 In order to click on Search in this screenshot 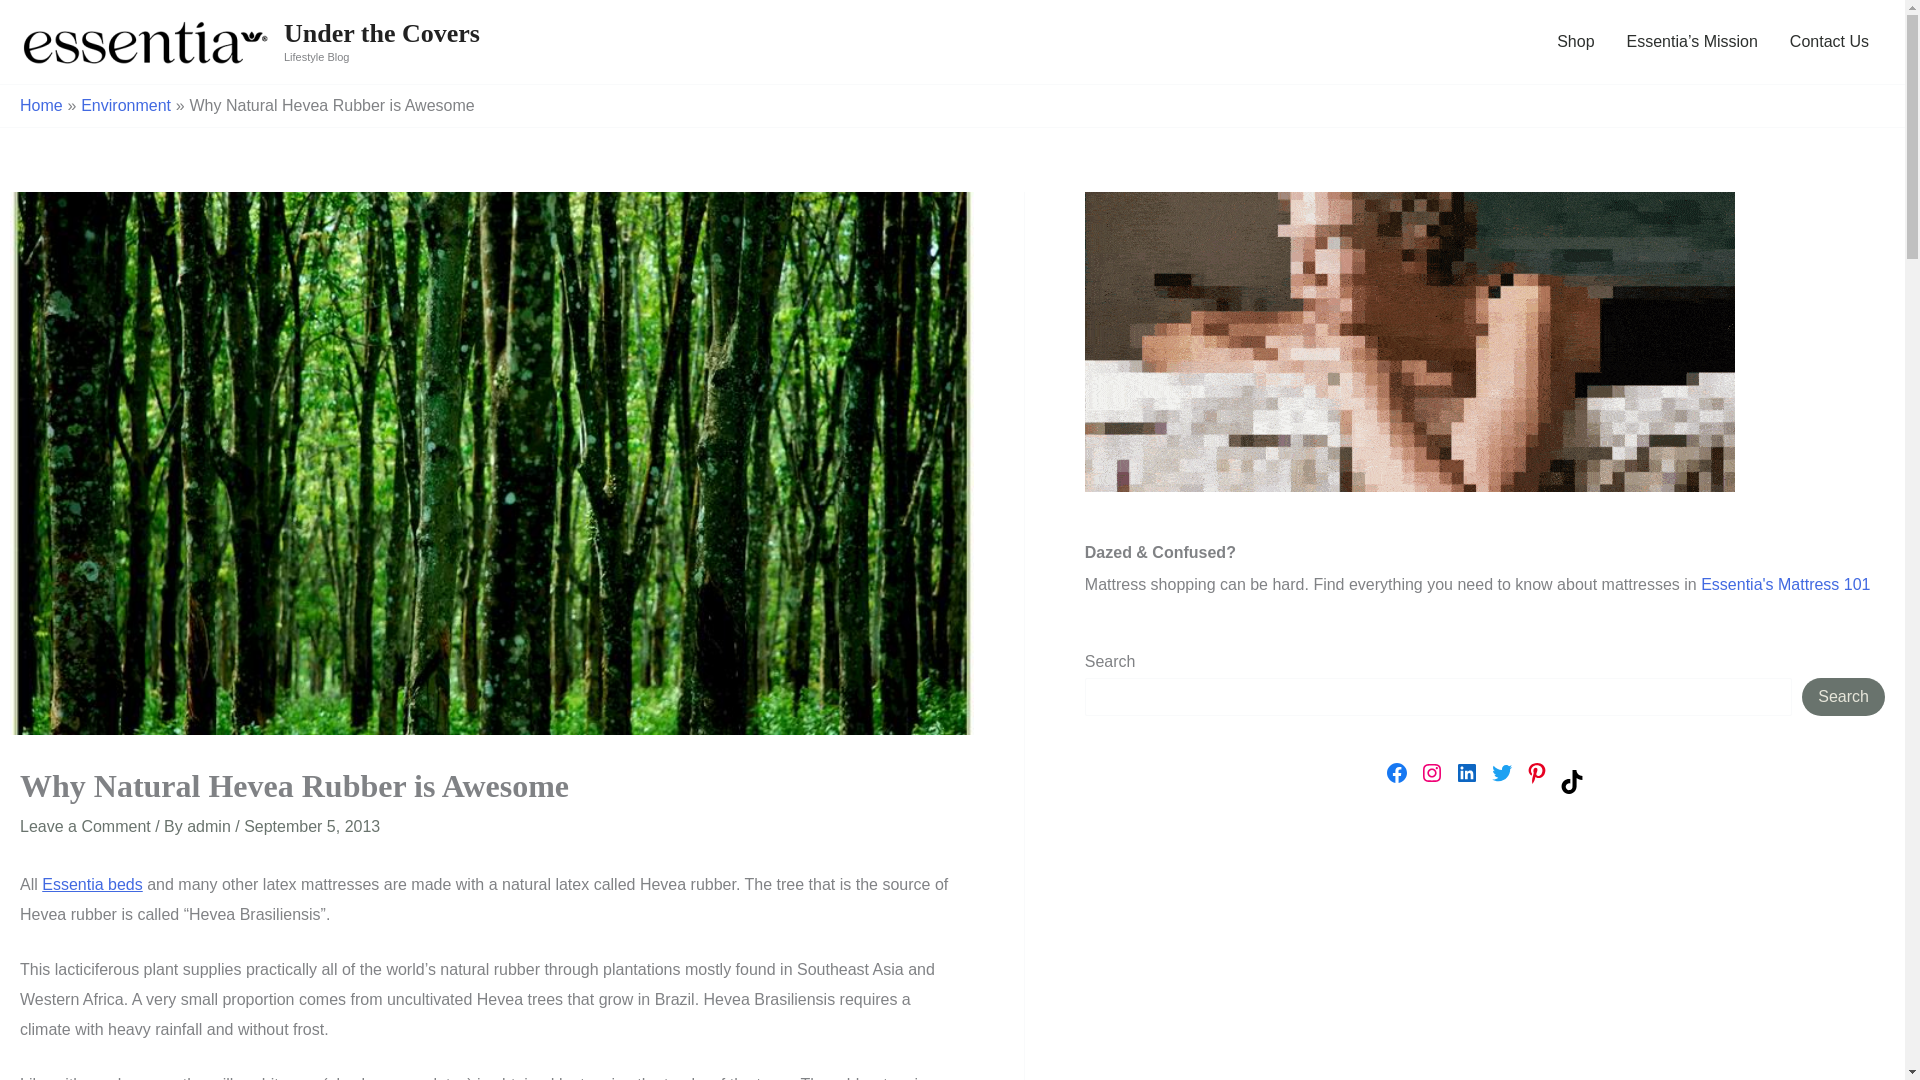, I will do `click(1844, 697)`.